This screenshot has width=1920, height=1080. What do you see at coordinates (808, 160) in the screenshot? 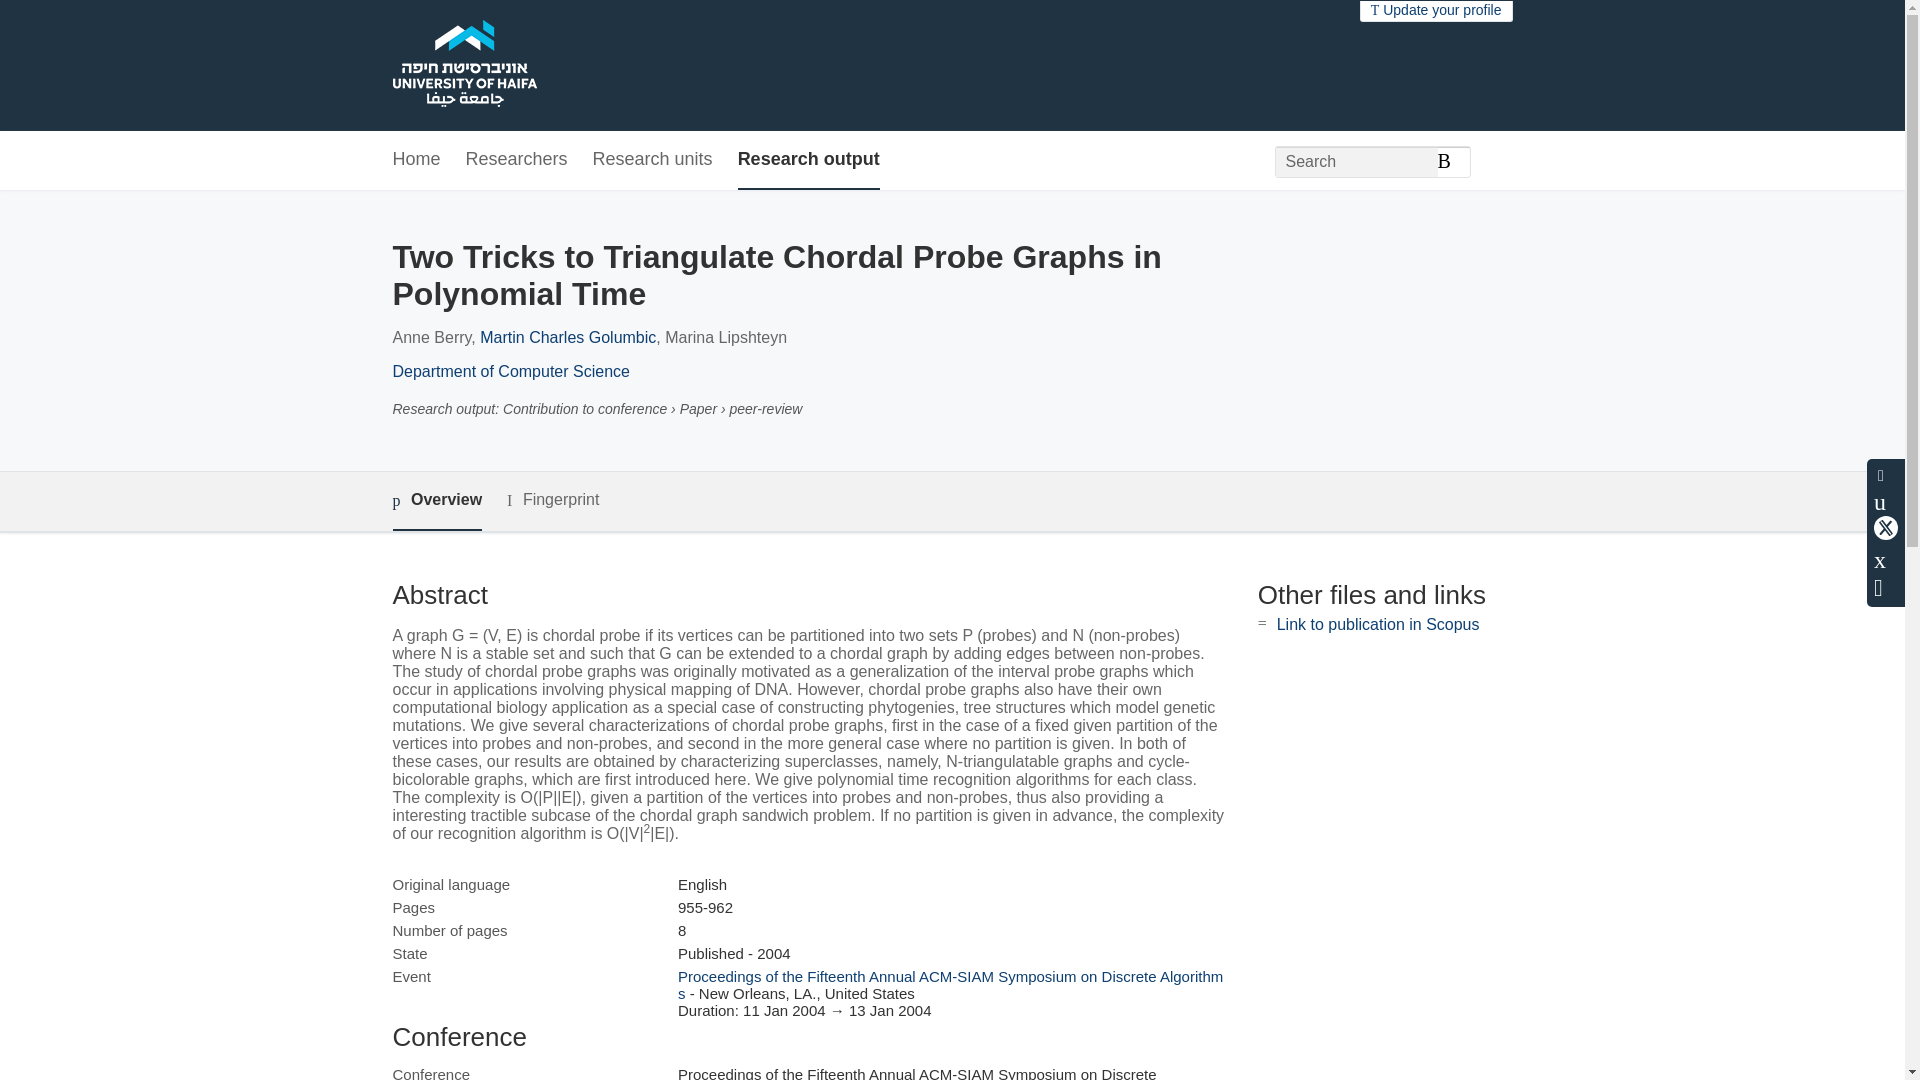
I see `Research output` at bounding box center [808, 160].